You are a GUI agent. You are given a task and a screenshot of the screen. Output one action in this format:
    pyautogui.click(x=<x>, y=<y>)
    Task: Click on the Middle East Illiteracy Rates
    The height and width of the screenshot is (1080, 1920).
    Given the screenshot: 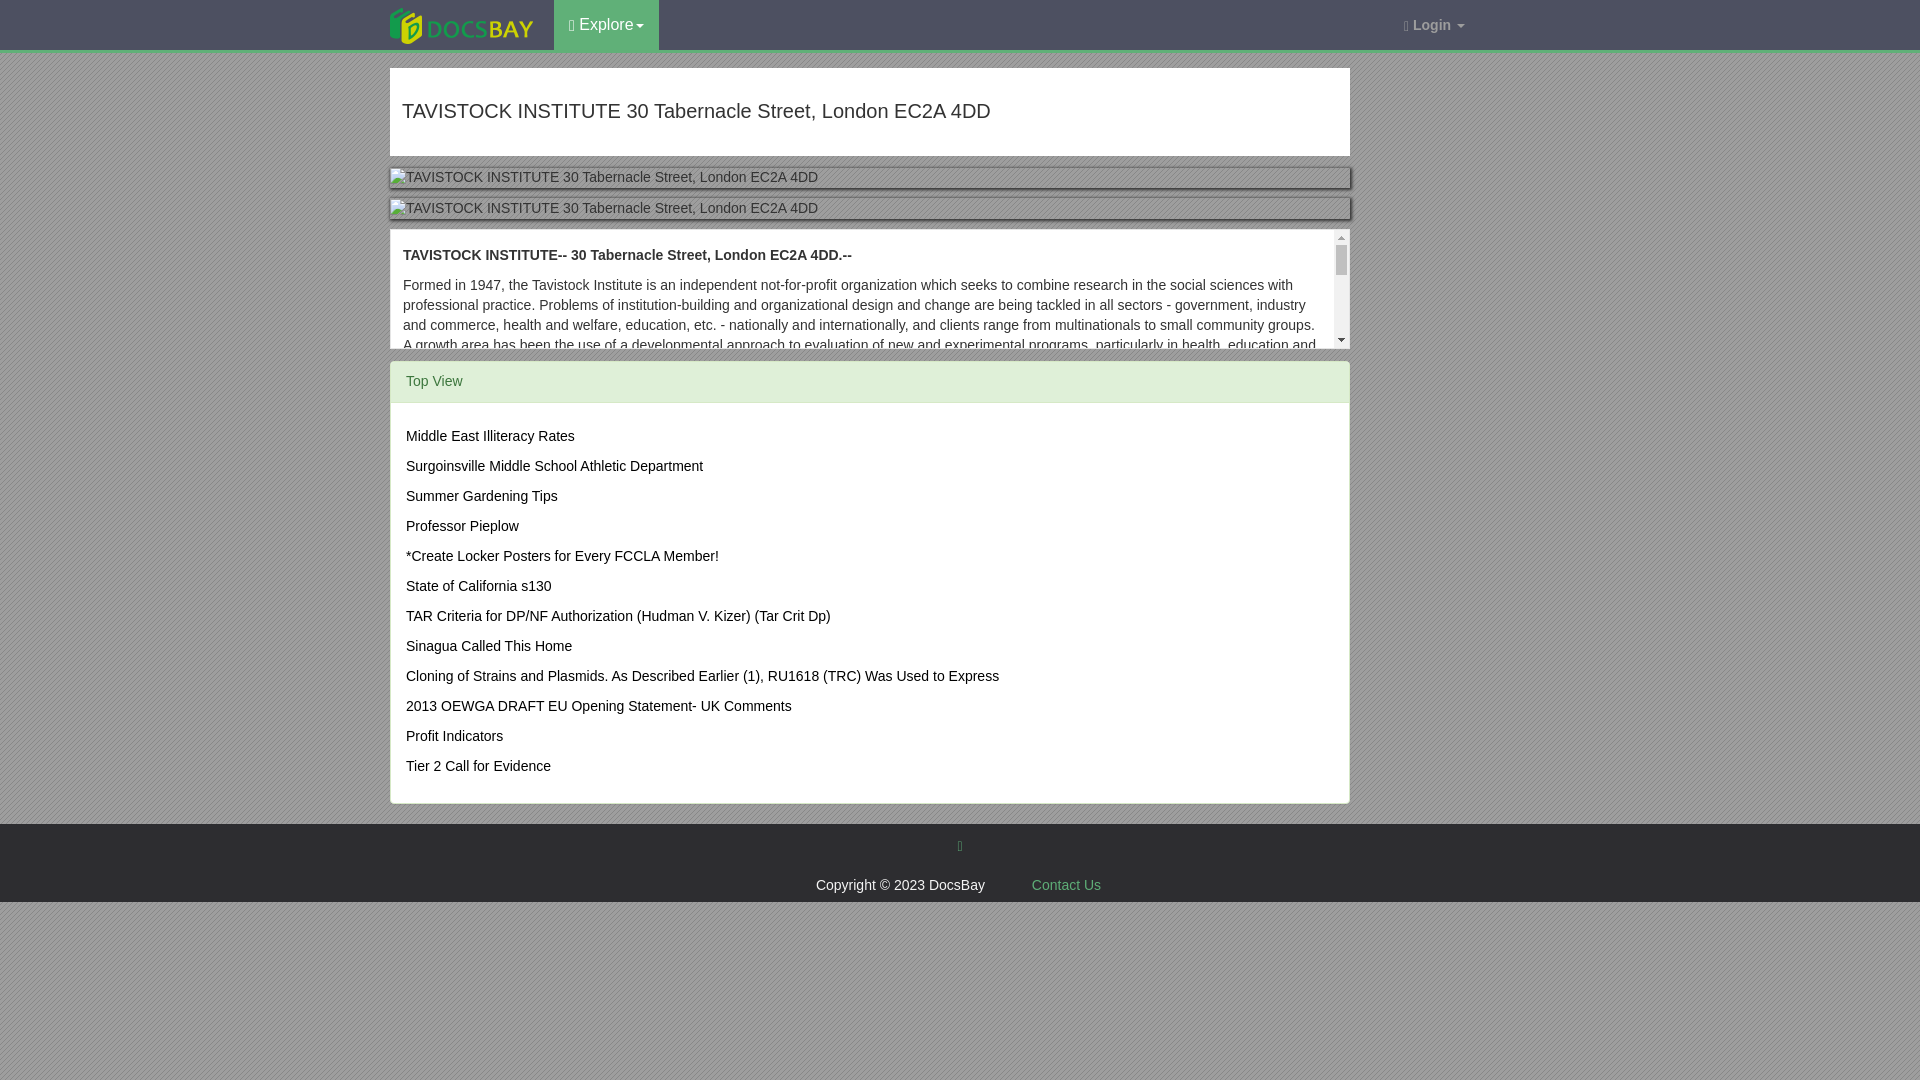 What is the action you would take?
    pyautogui.click(x=490, y=435)
    